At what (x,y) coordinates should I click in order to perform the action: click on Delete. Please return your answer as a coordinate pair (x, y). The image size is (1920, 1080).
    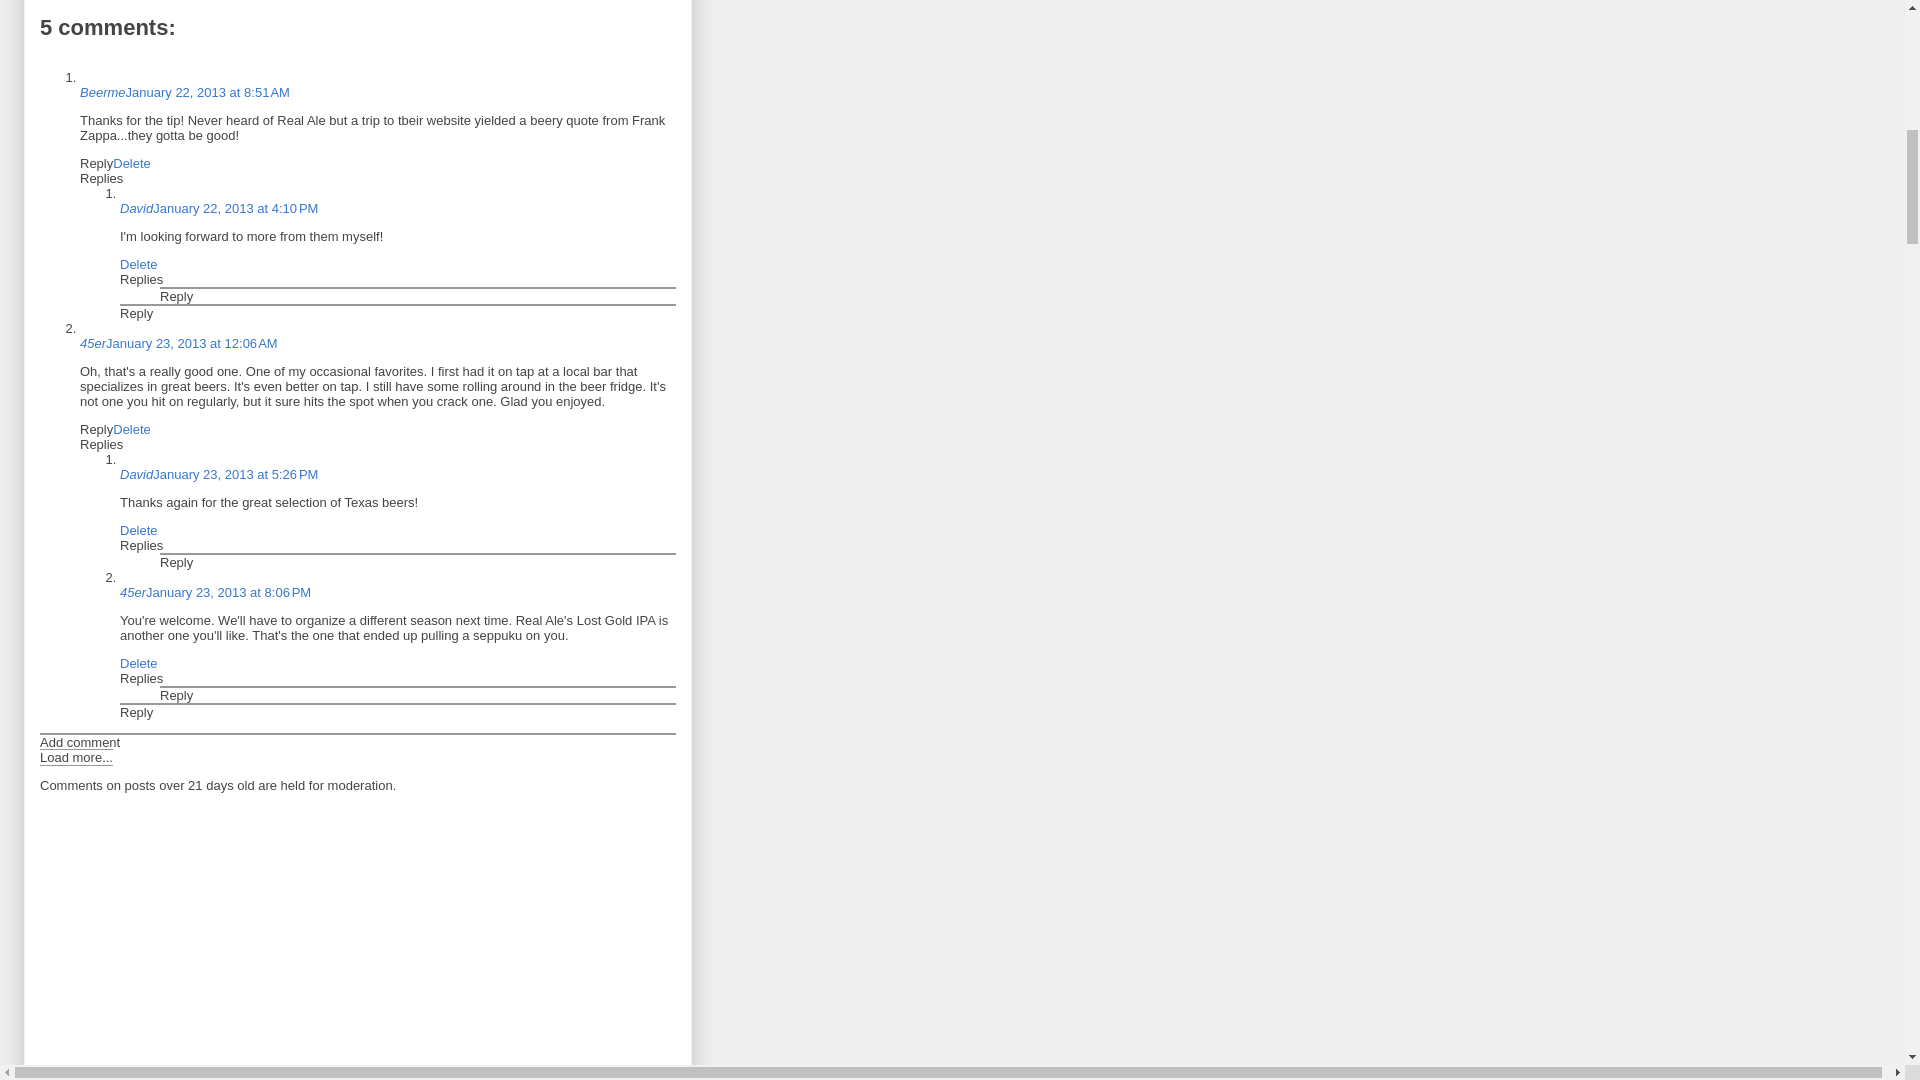
    Looking at the image, I should click on (138, 264).